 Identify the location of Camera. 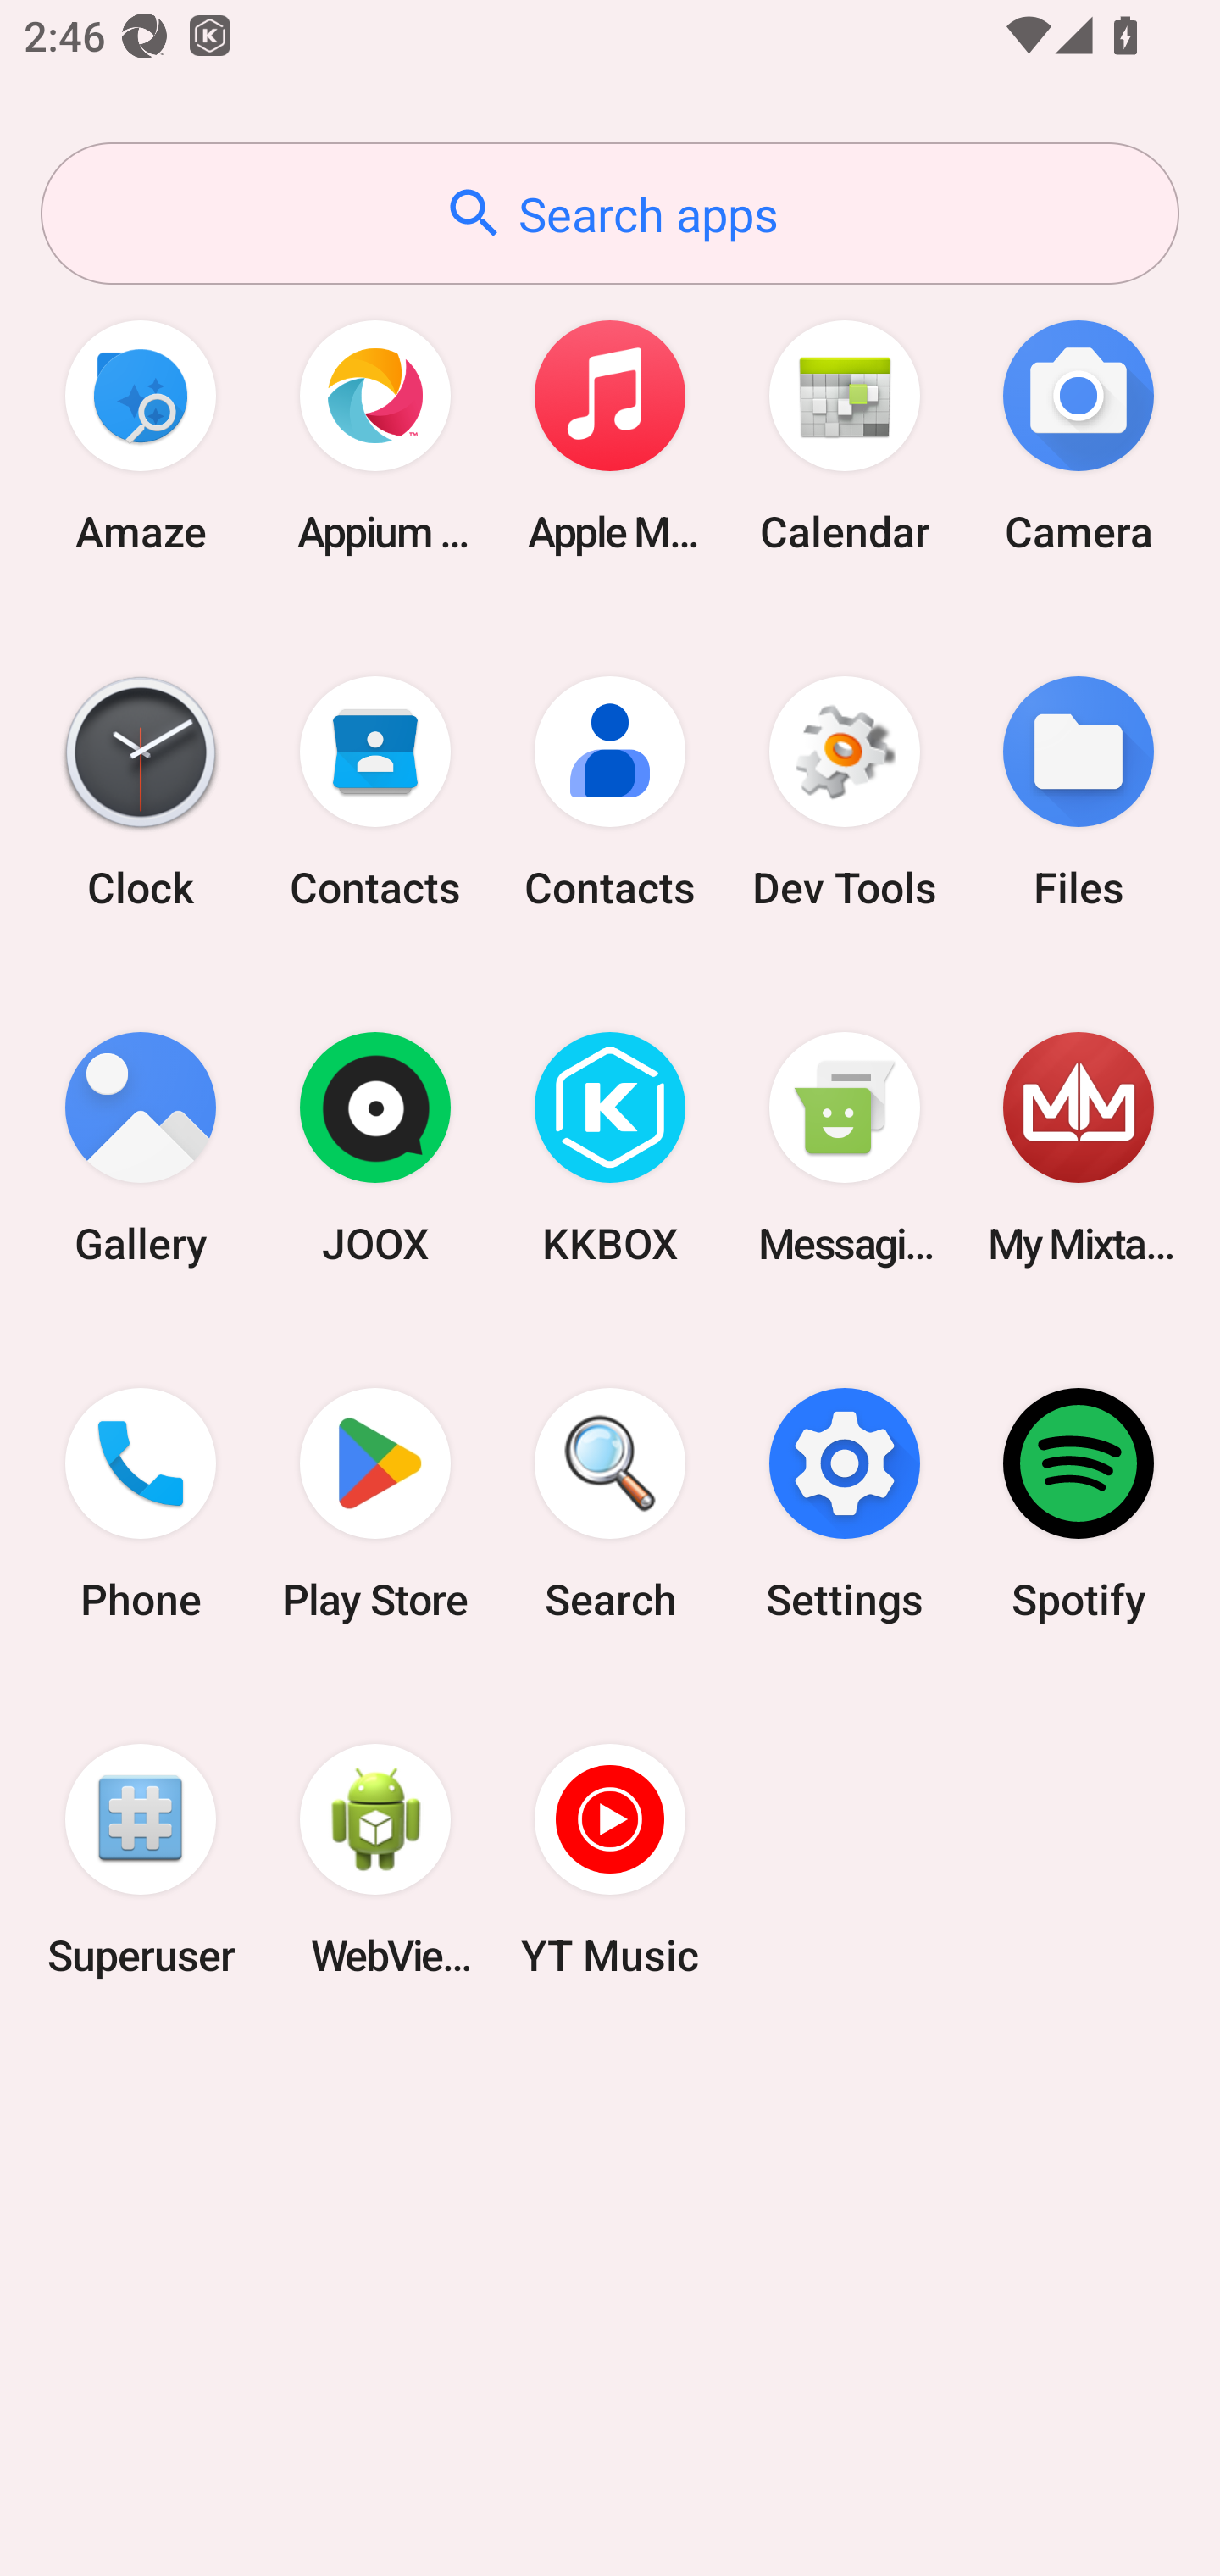
(1079, 436).